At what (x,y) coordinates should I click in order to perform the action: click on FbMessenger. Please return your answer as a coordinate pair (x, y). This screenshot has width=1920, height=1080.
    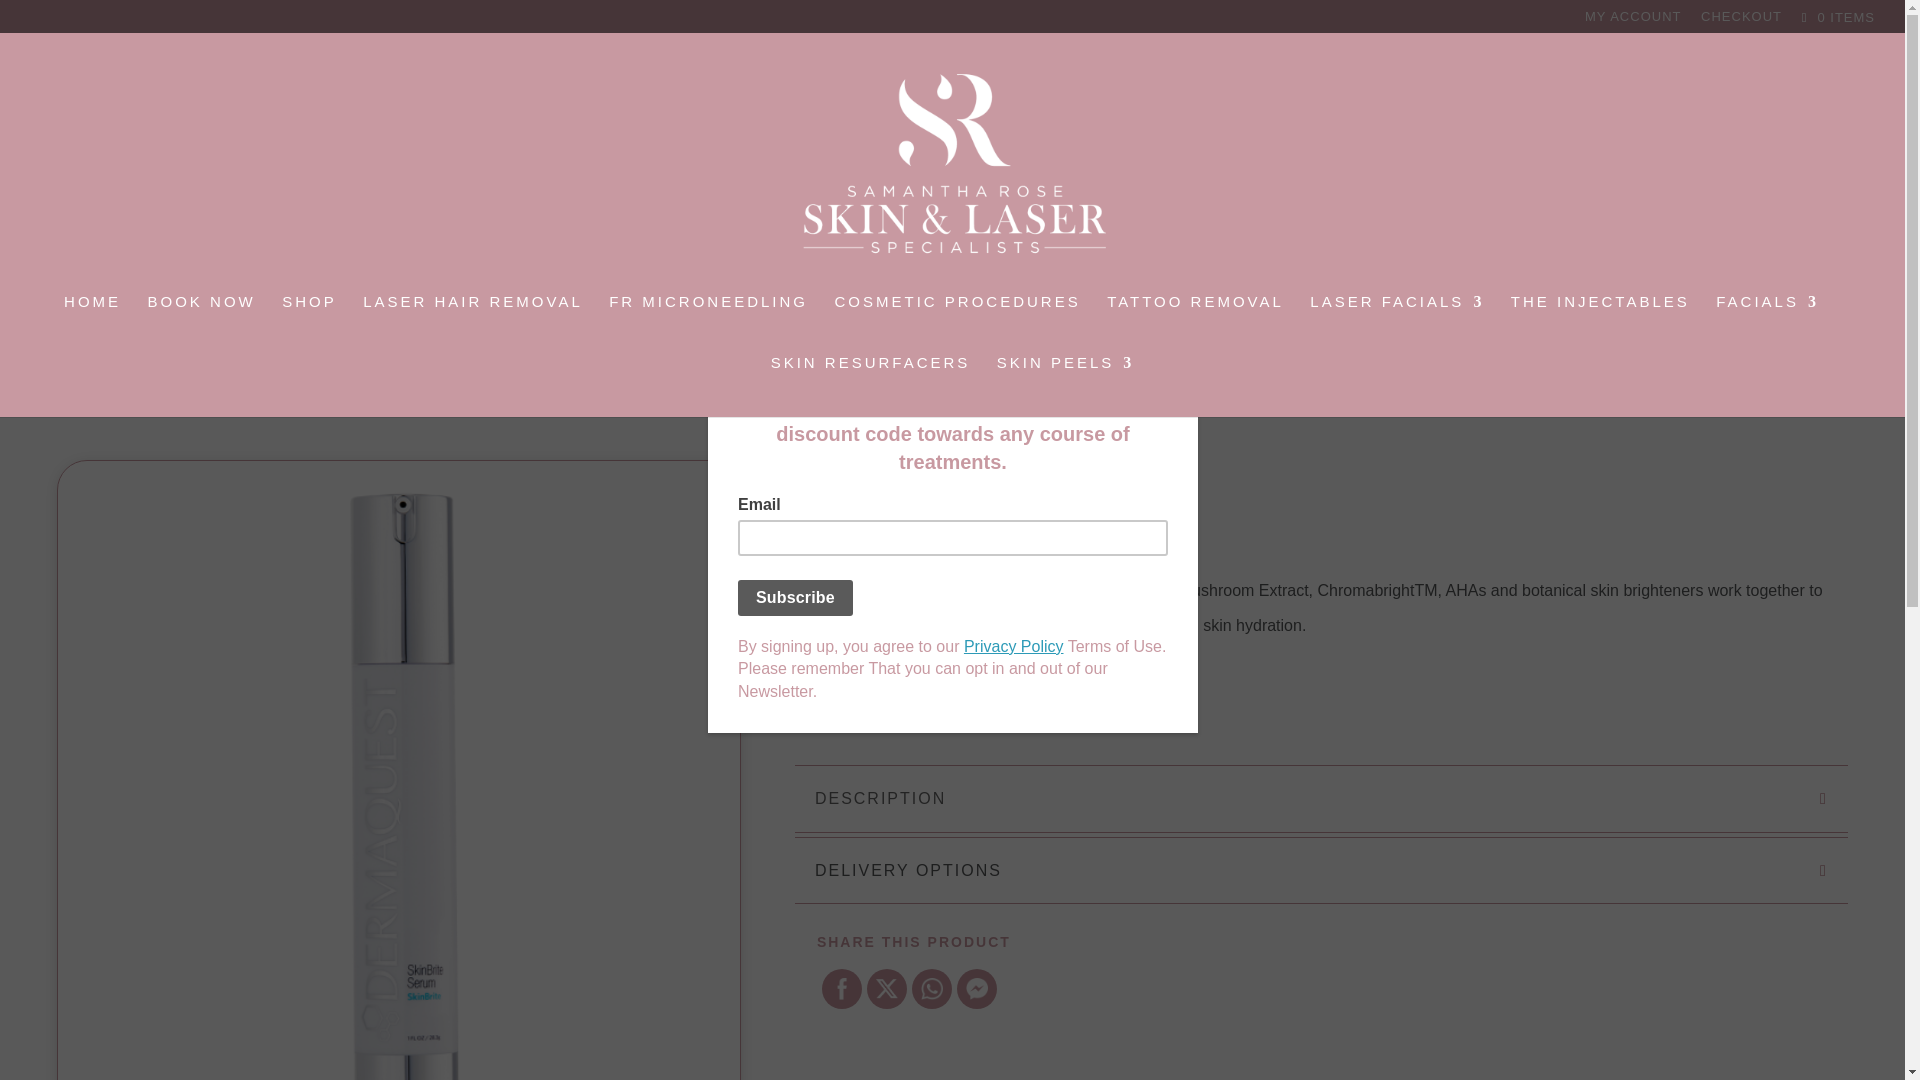
    Looking at the image, I should click on (976, 989).